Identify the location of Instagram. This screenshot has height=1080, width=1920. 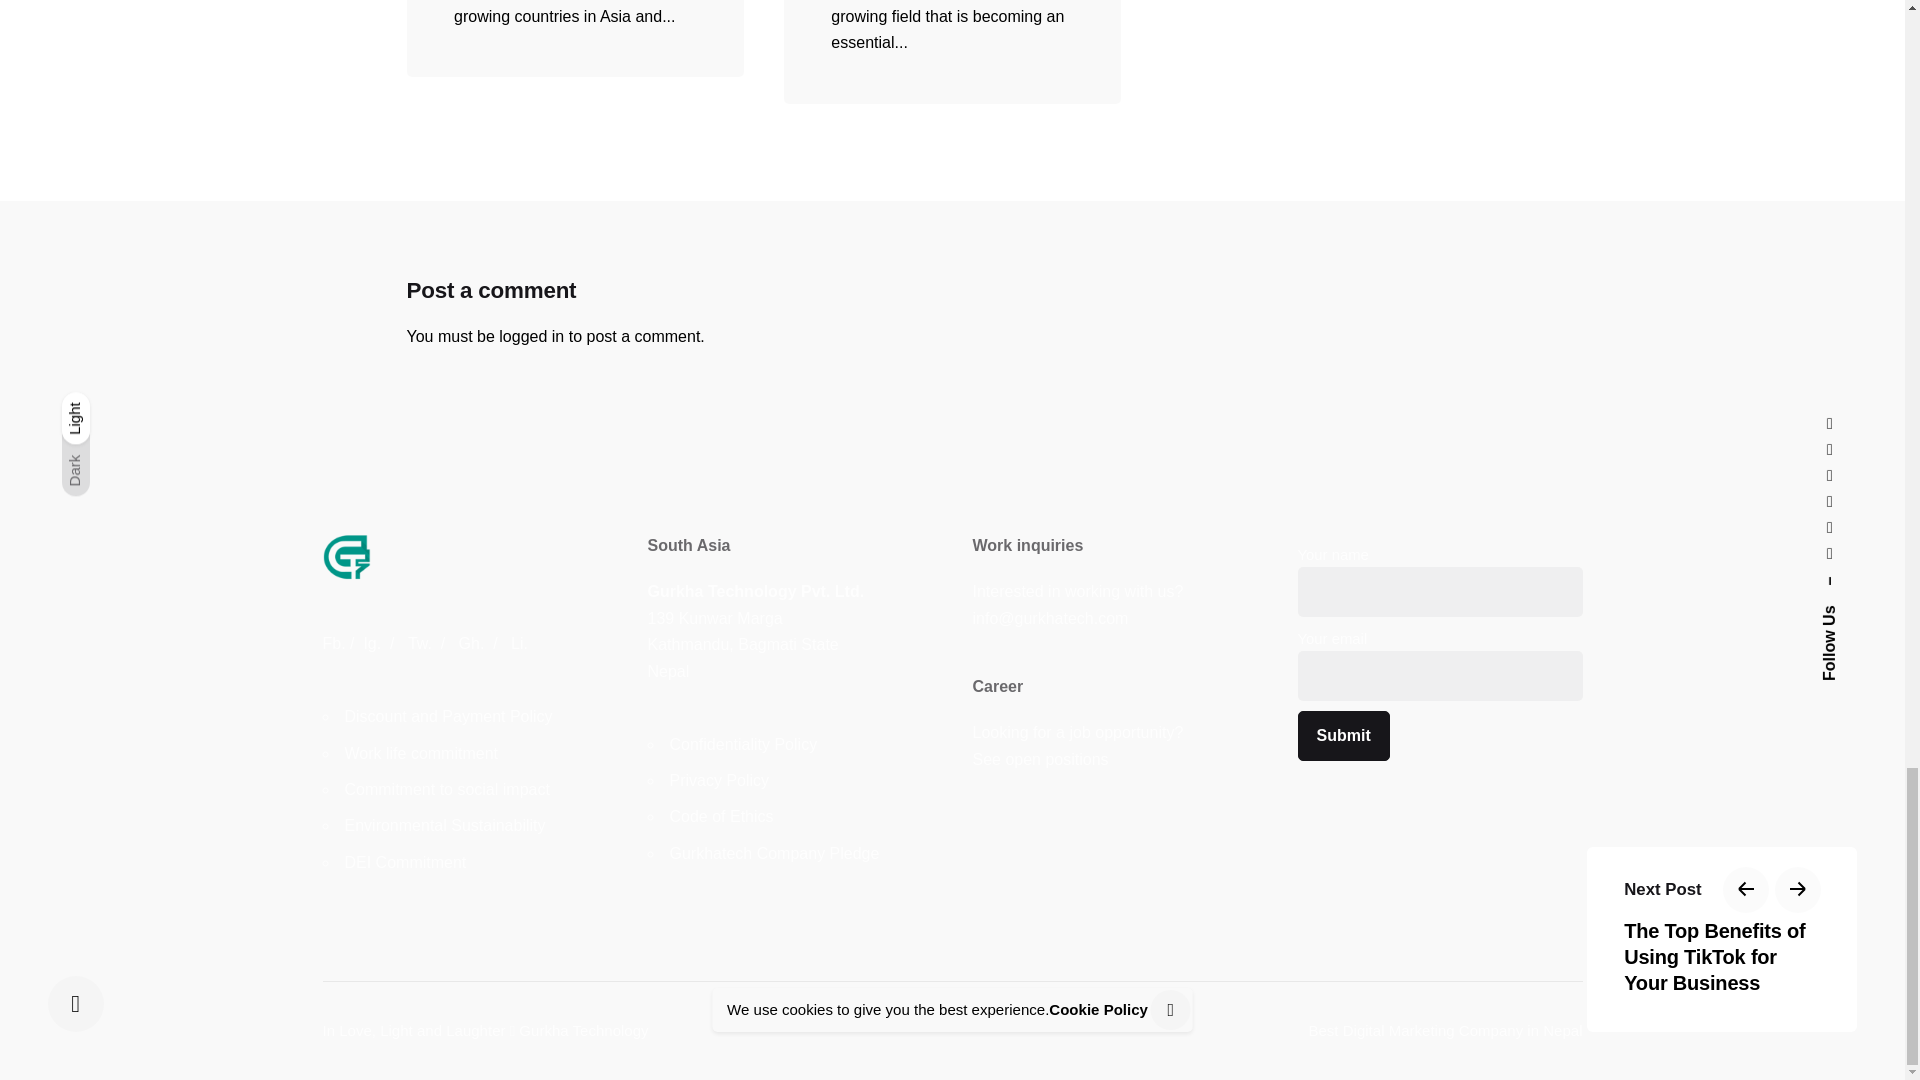
(371, 644).